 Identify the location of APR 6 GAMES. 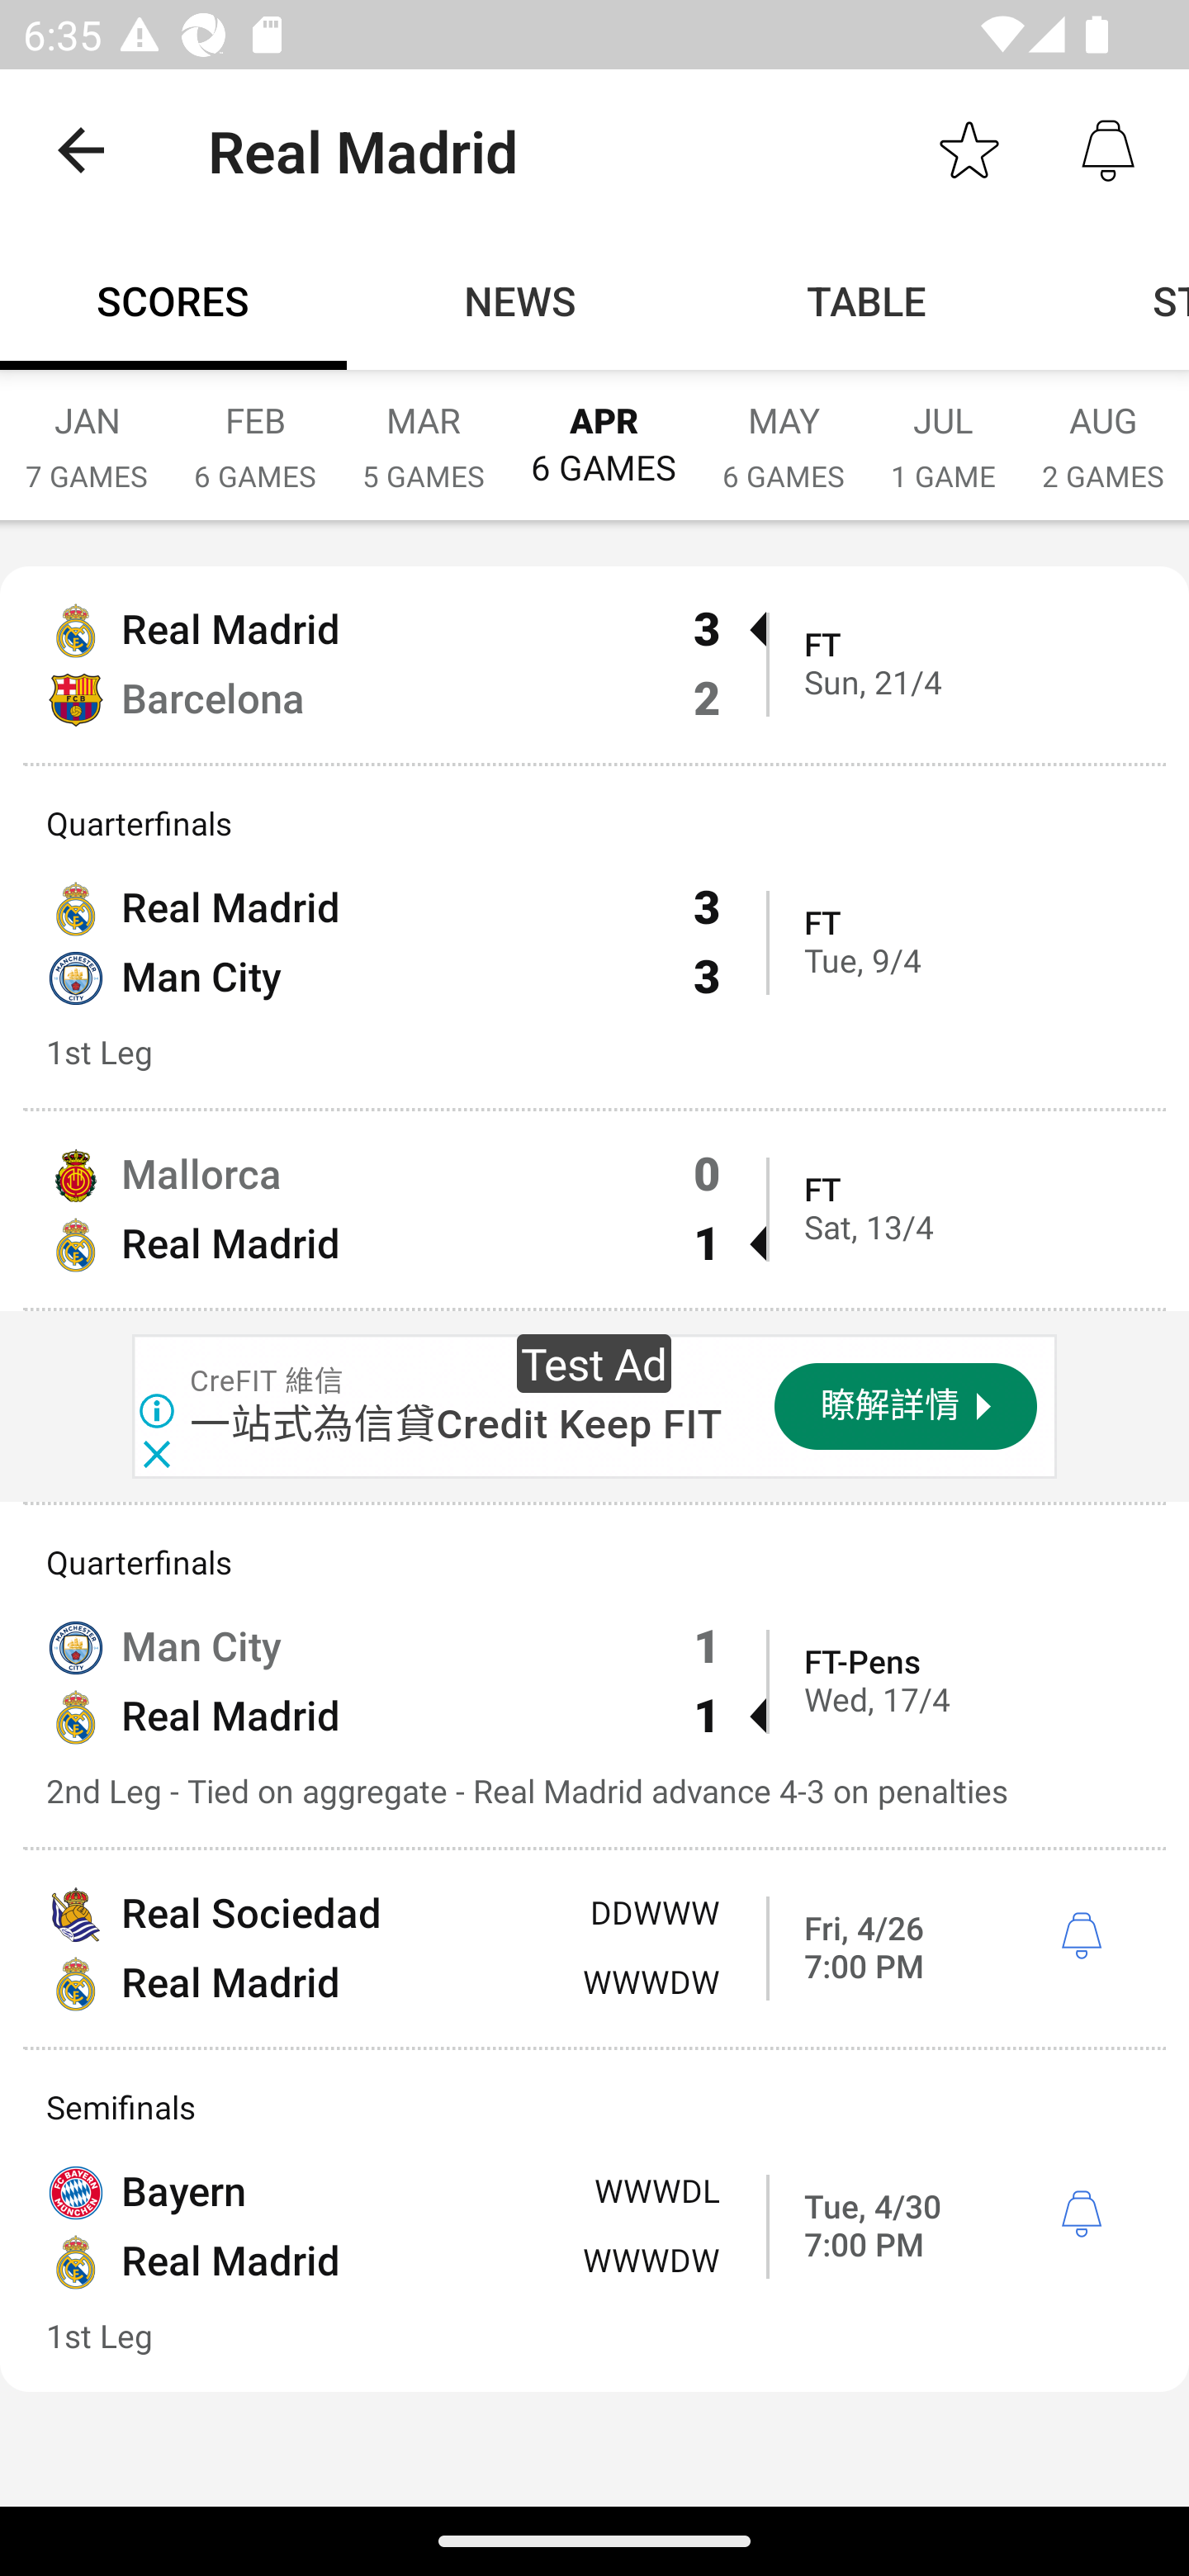
(603, 429).